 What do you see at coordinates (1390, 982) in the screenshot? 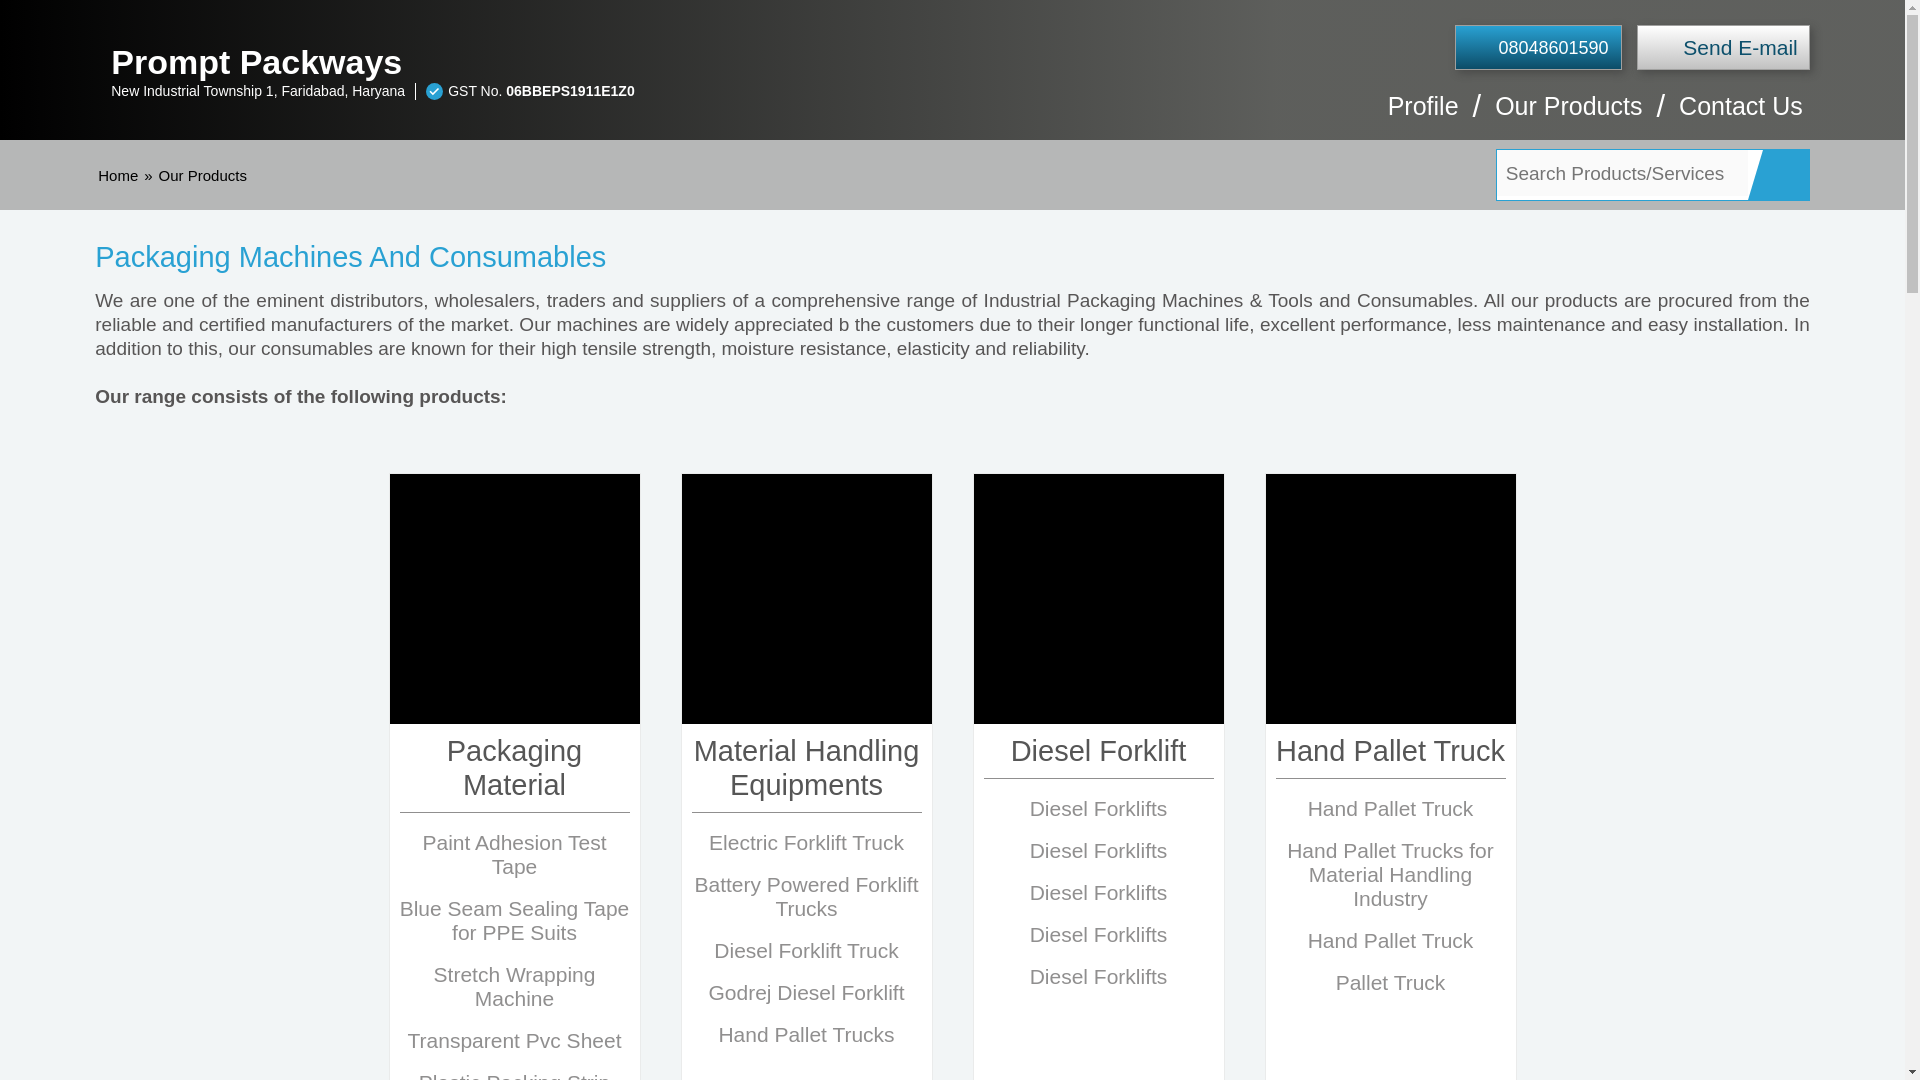
I see `Pallet Truck` at bounding box center [1390, 982].